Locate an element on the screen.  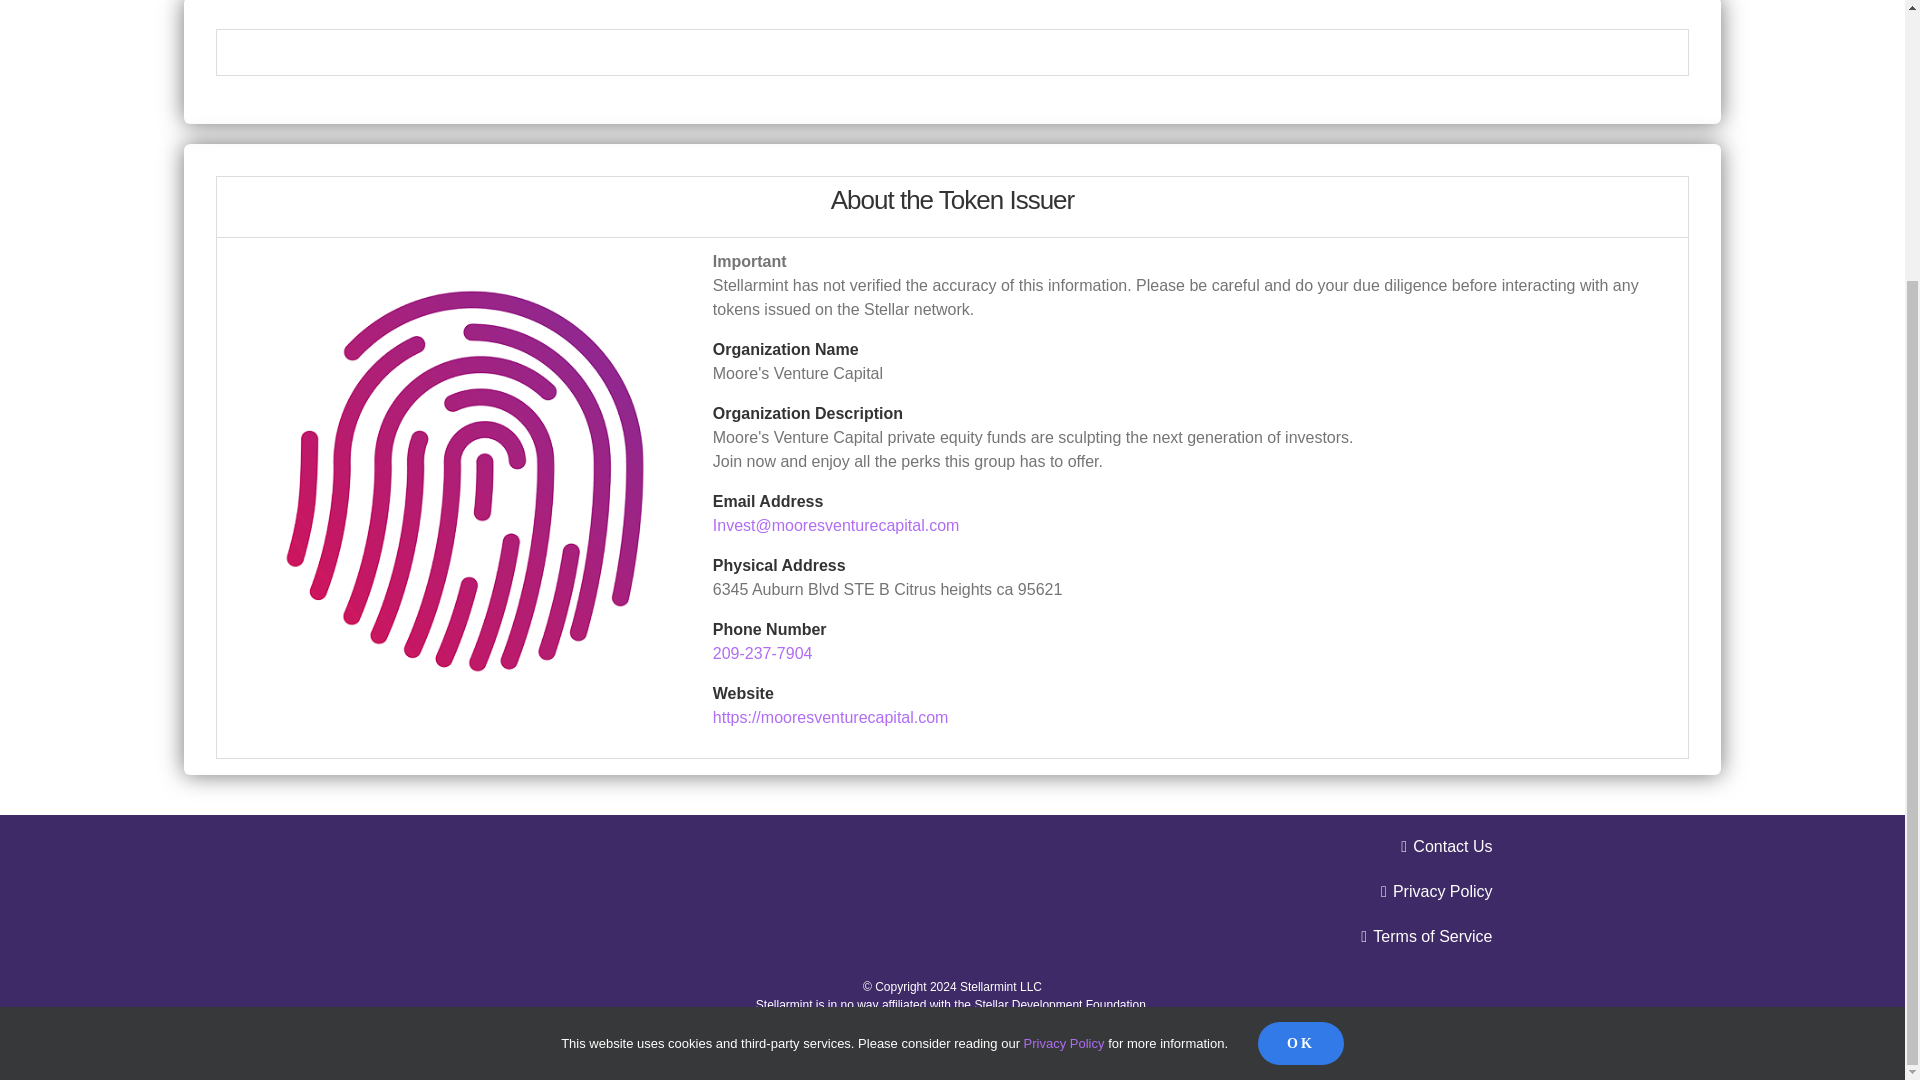
Stellar Development Foundation is located at coordinates (1058, 1004).